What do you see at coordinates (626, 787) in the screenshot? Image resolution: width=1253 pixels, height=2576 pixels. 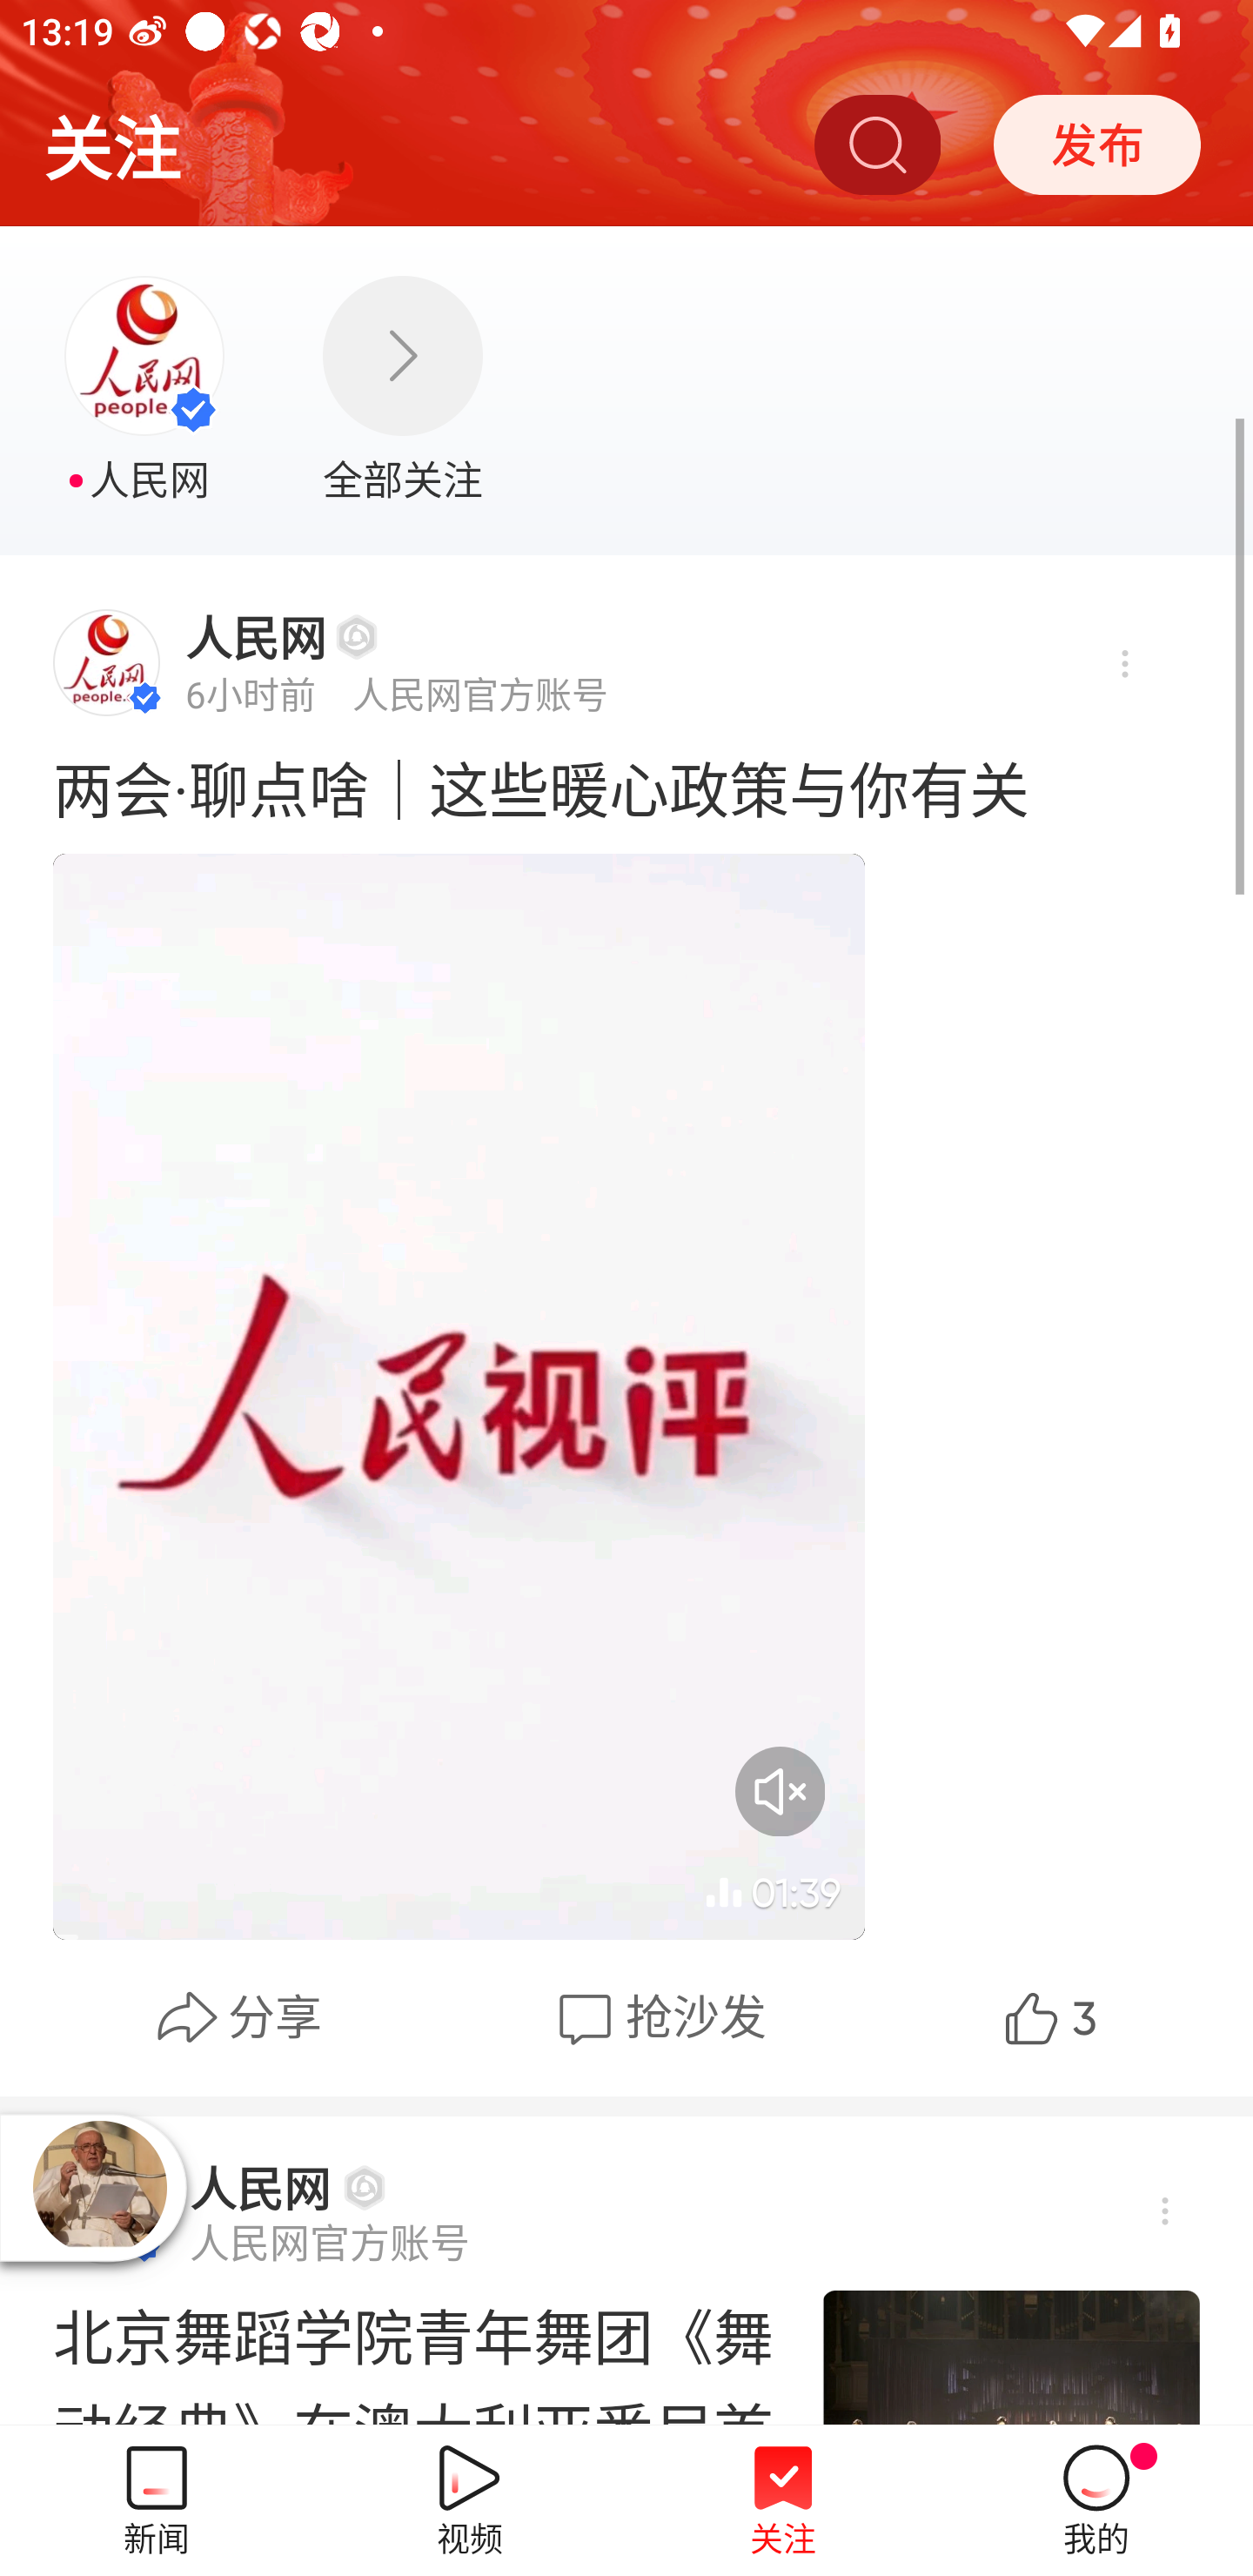 I see `两会·聊点啥｜这些暖心政策与你有关` at bounding box center [626, 787].